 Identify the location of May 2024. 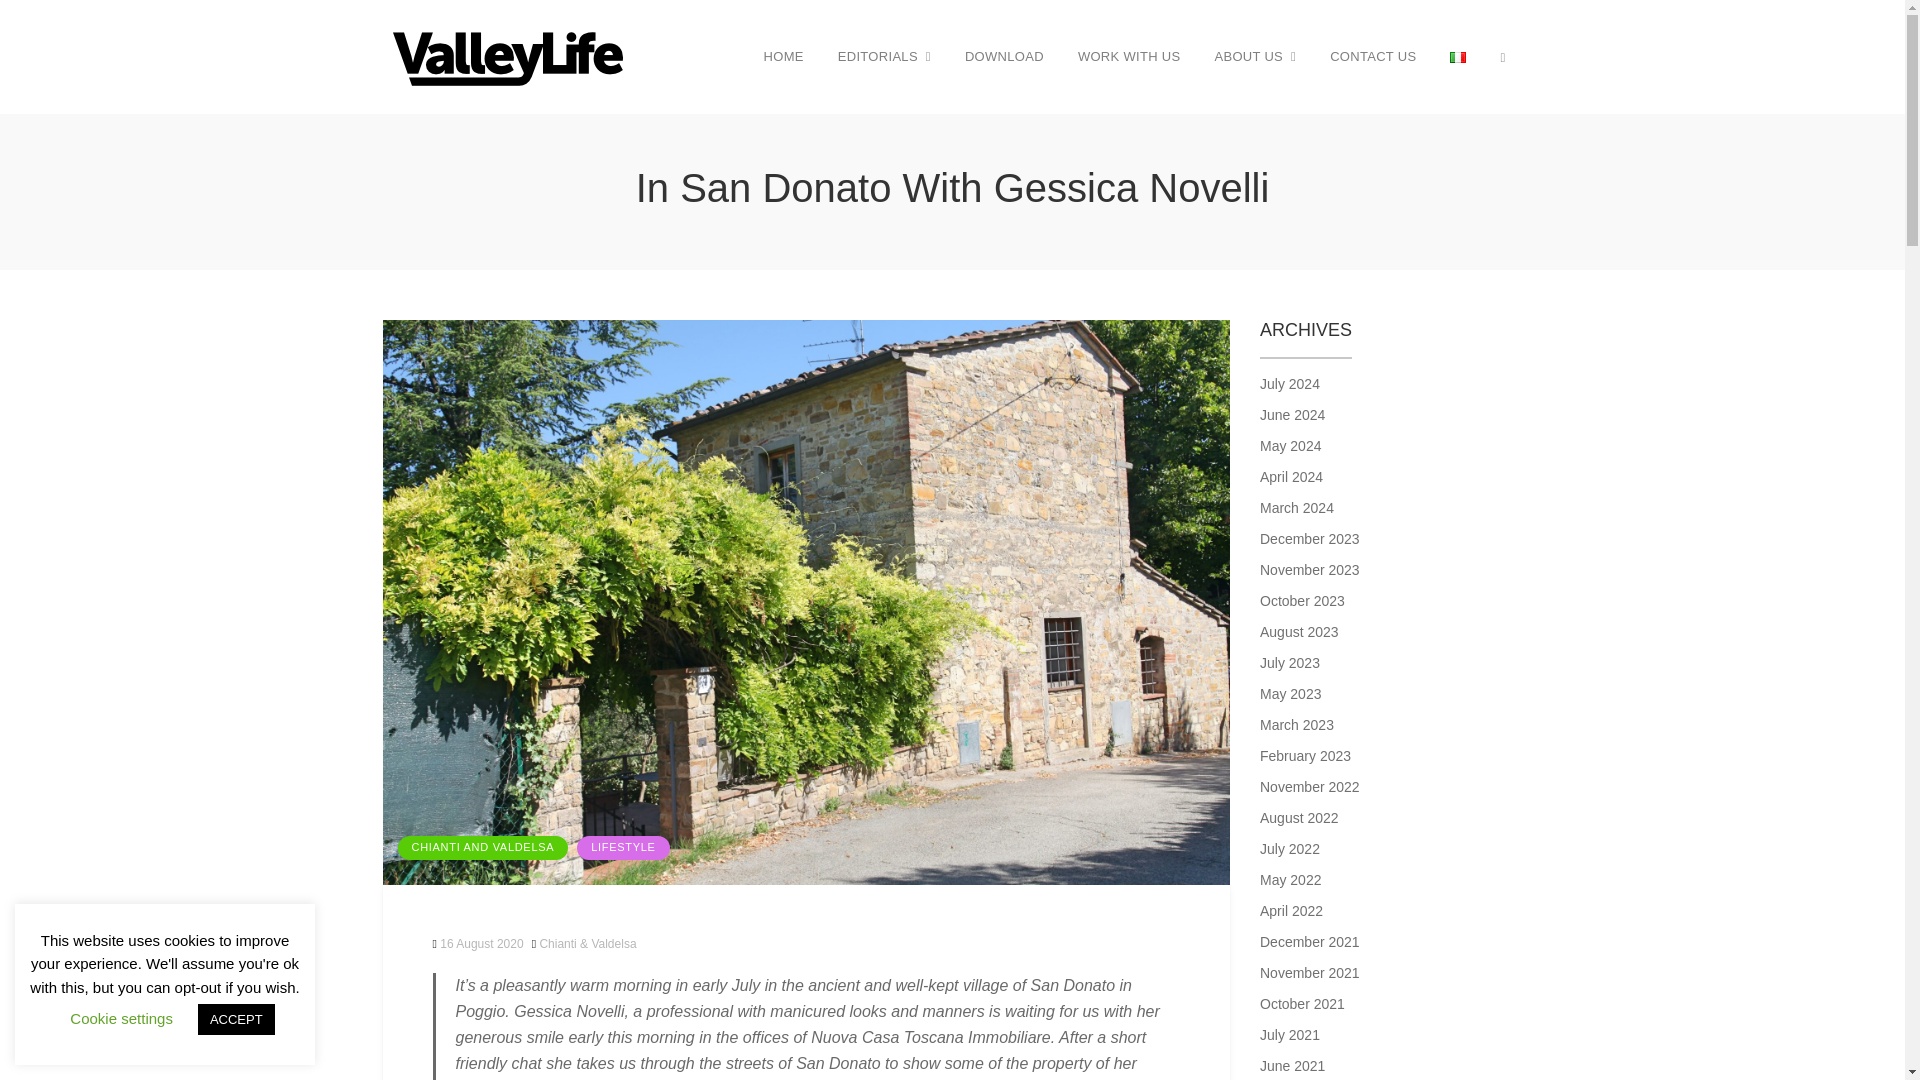
(1390, 446).